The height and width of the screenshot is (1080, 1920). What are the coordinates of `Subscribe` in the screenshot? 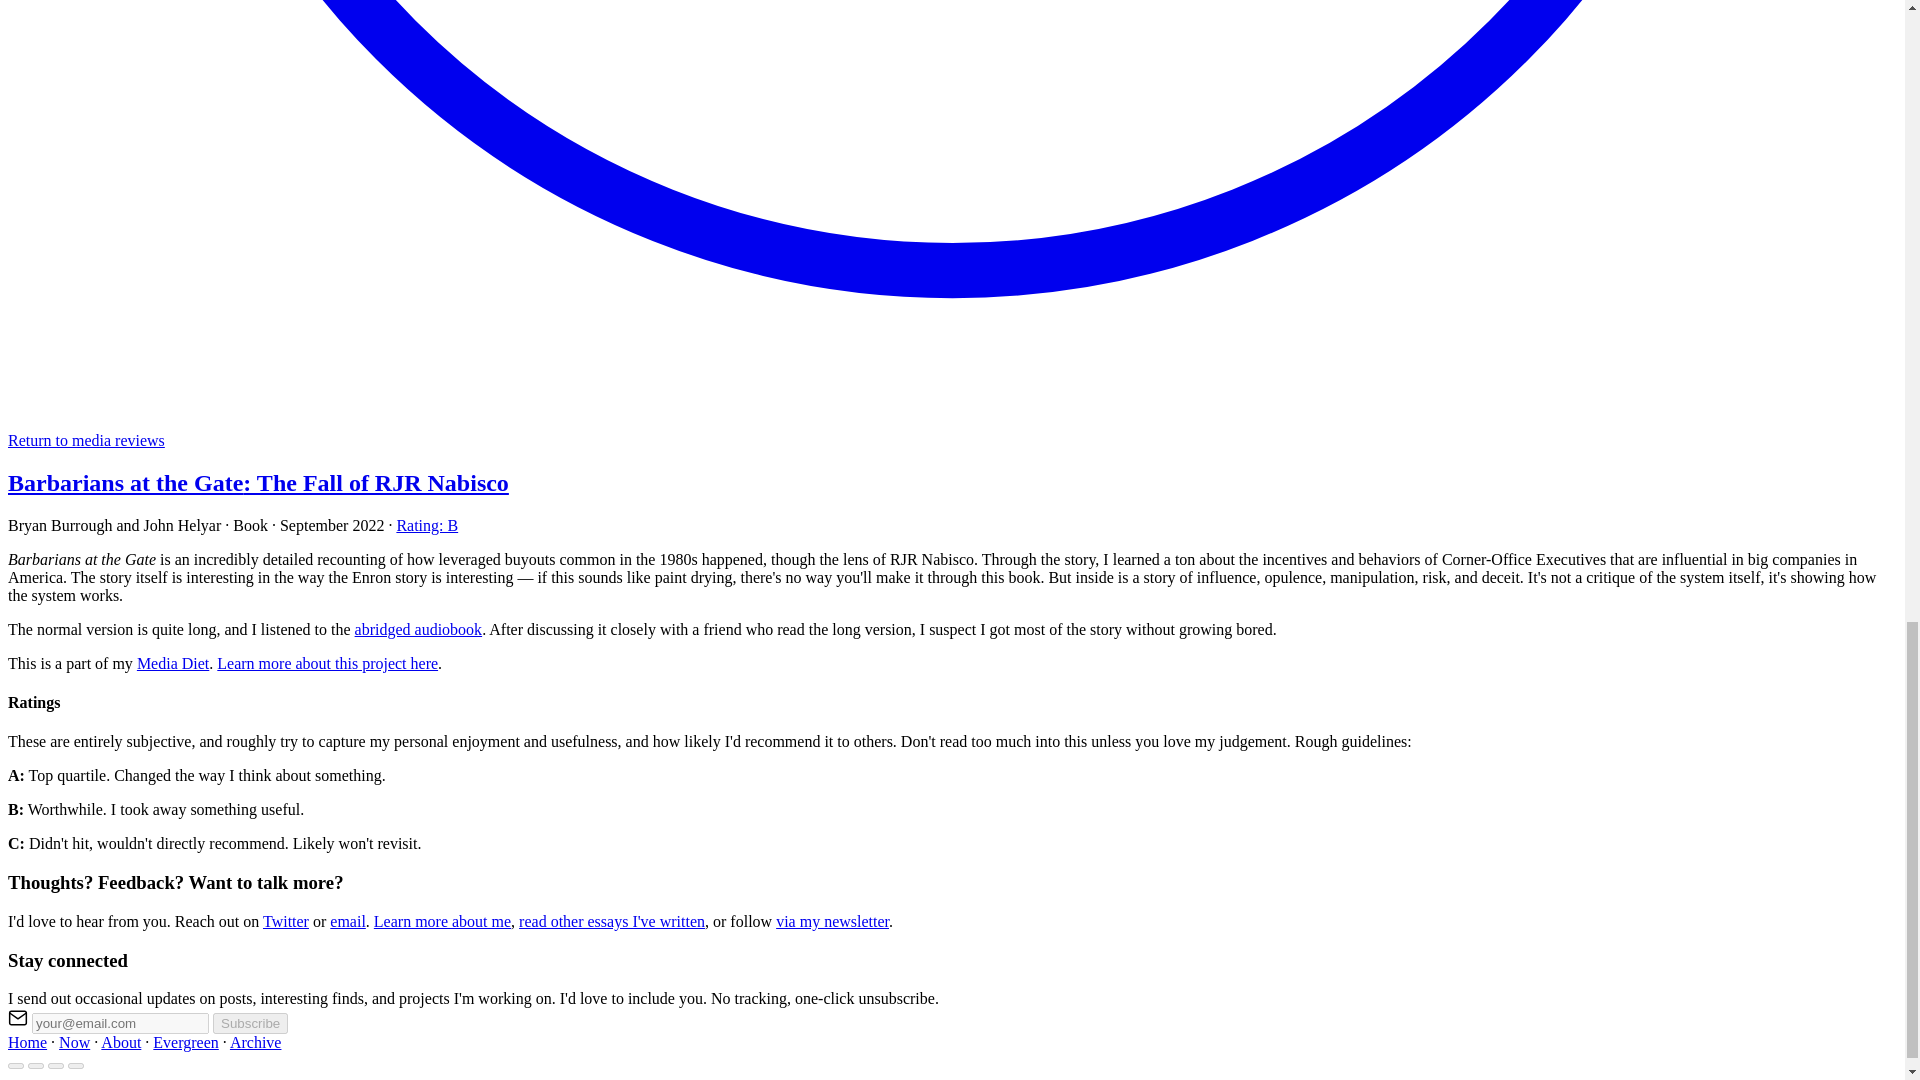 It's located at (250, 1023).